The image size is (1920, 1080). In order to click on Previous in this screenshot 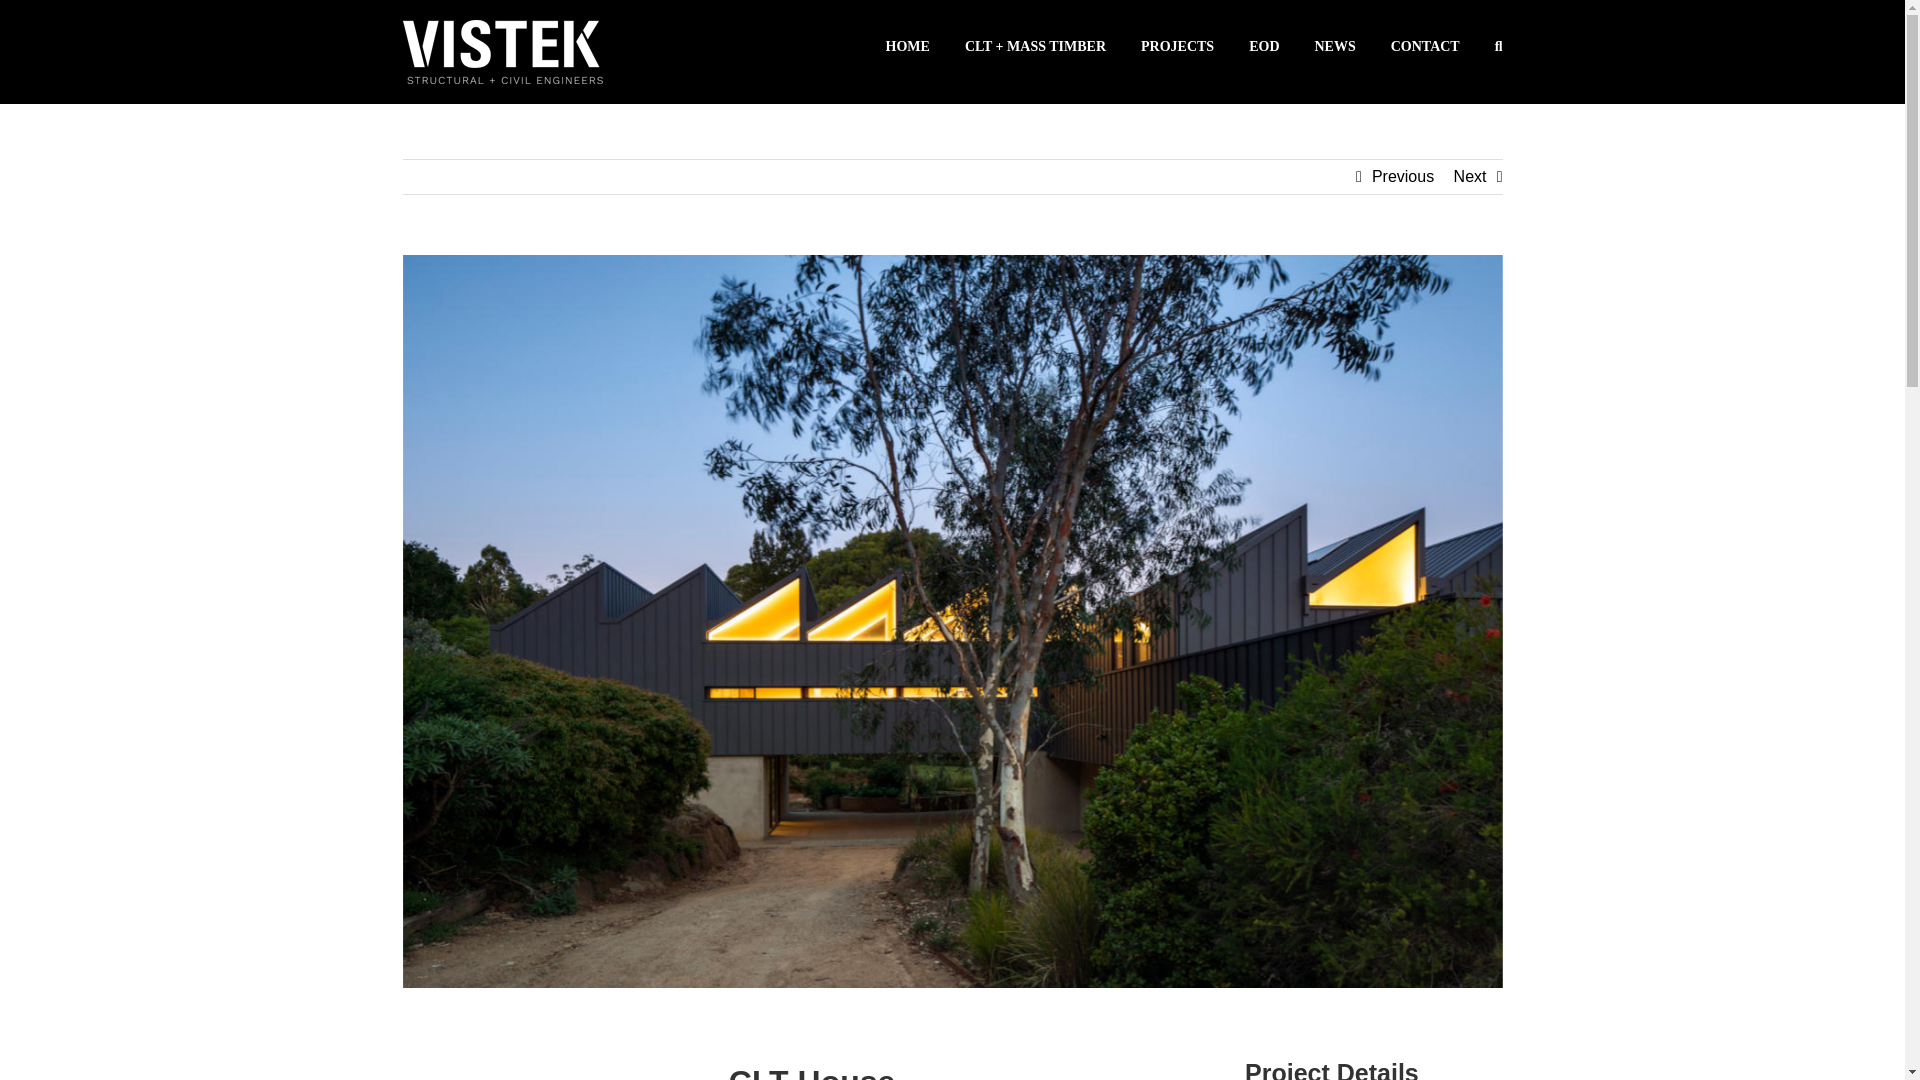, I will do `click(1403, 176)`.